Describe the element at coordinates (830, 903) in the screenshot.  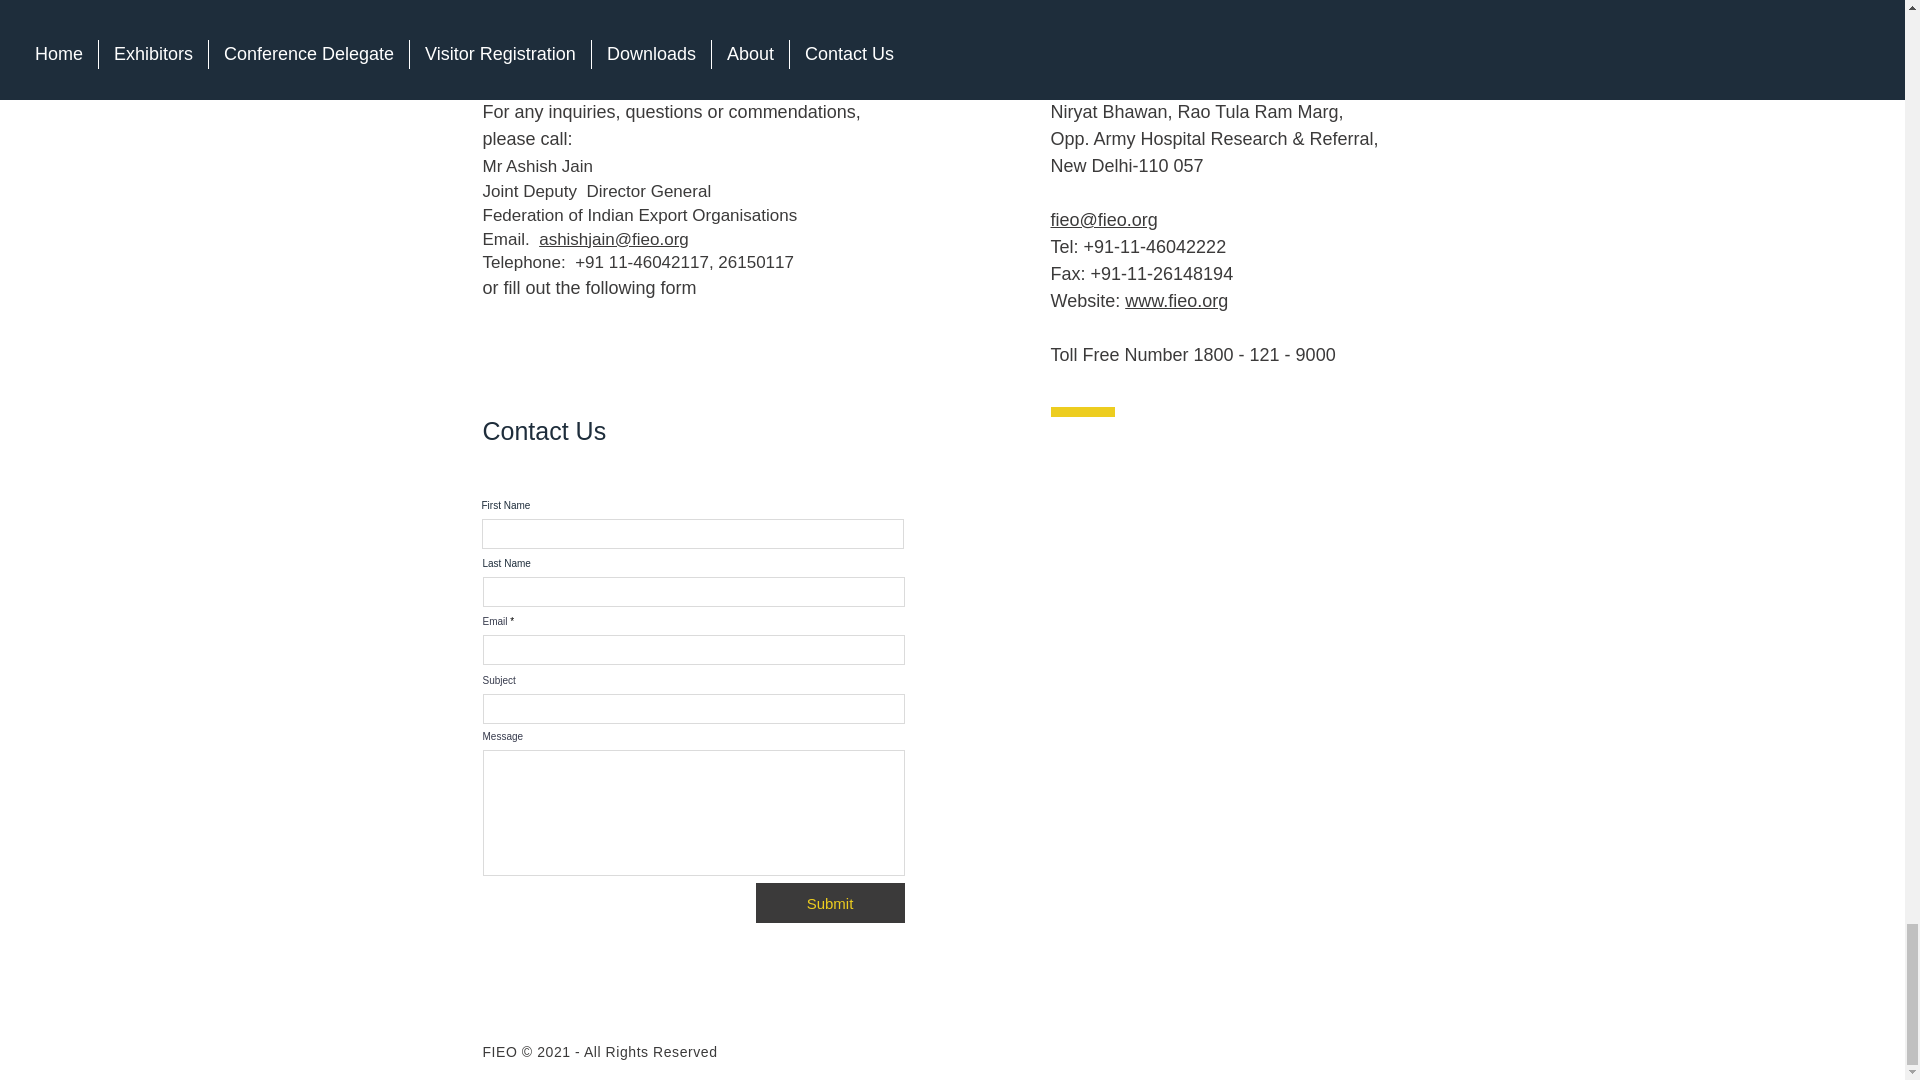
I see `Submit` at that location.